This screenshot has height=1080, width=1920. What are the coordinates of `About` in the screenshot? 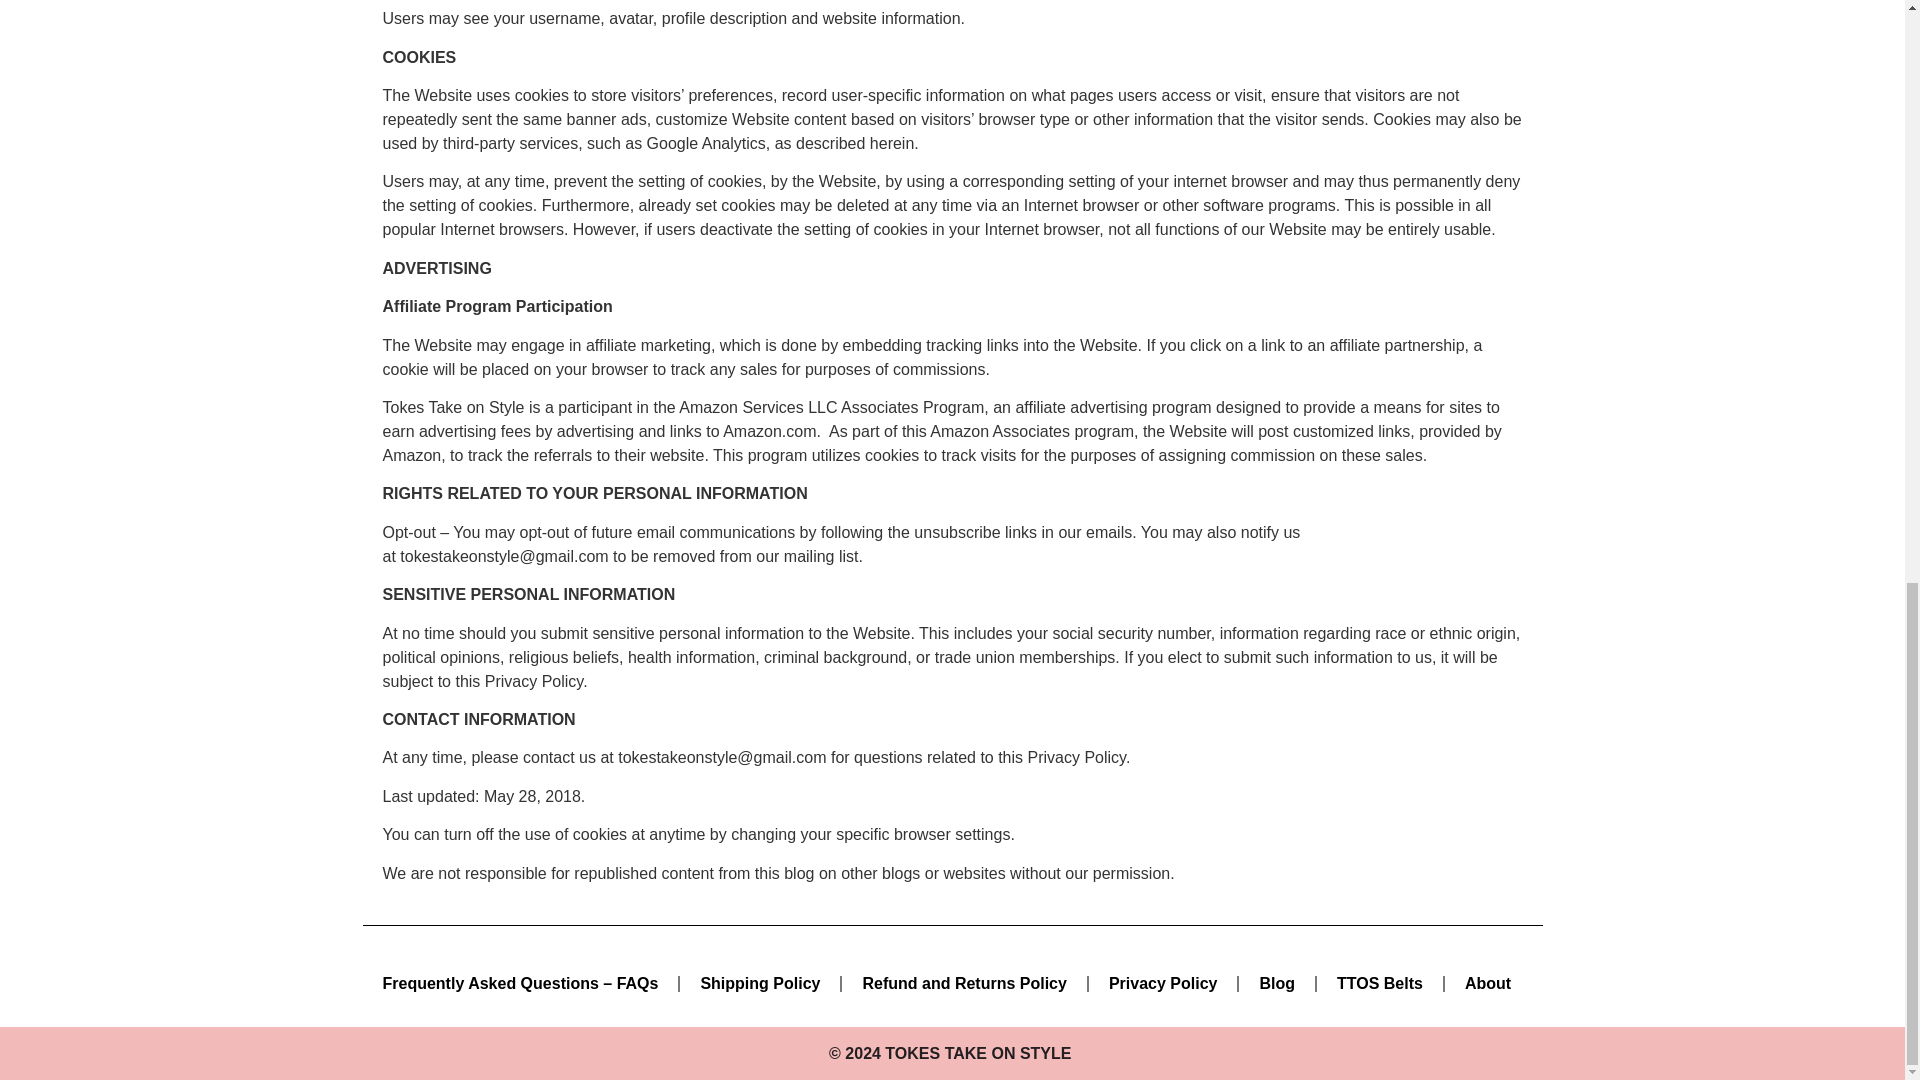 It's located at (1488, 984).